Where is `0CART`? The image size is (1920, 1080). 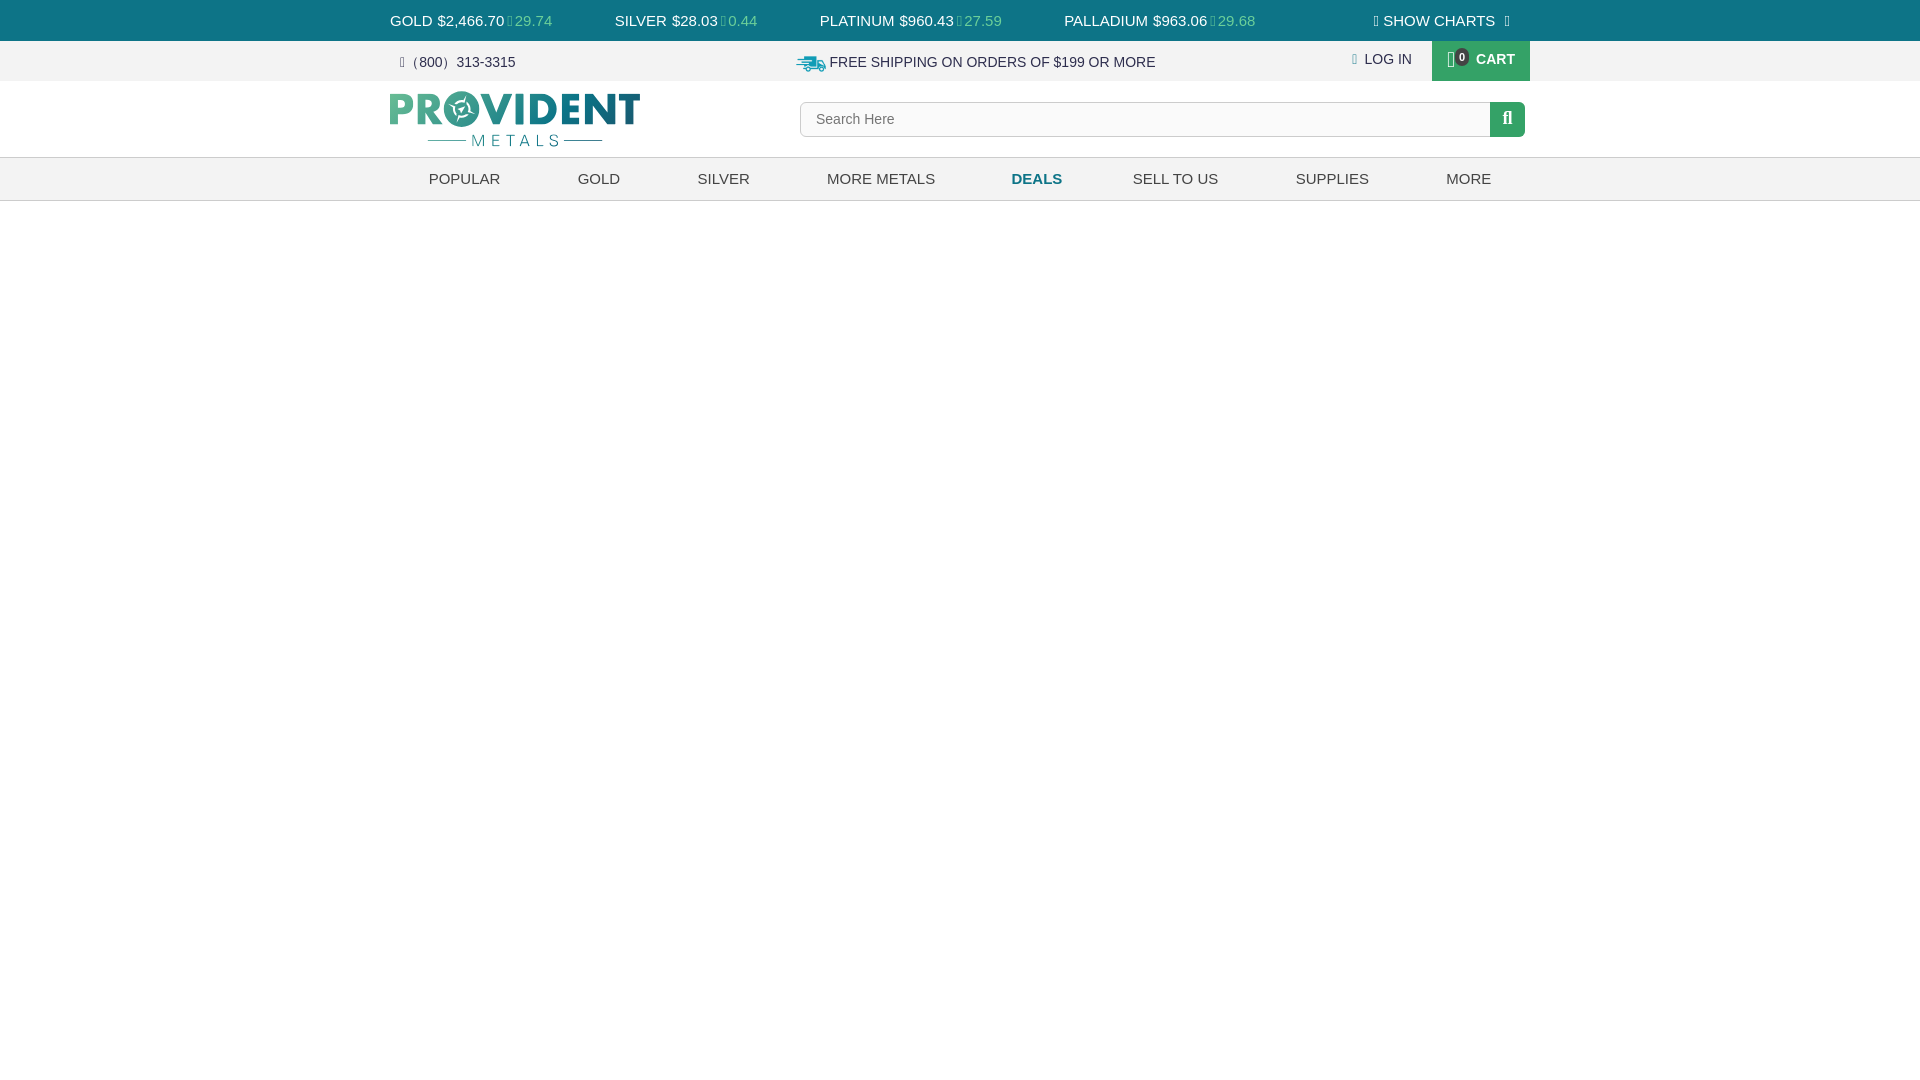 0CART is located at coordinates (1480, 57).